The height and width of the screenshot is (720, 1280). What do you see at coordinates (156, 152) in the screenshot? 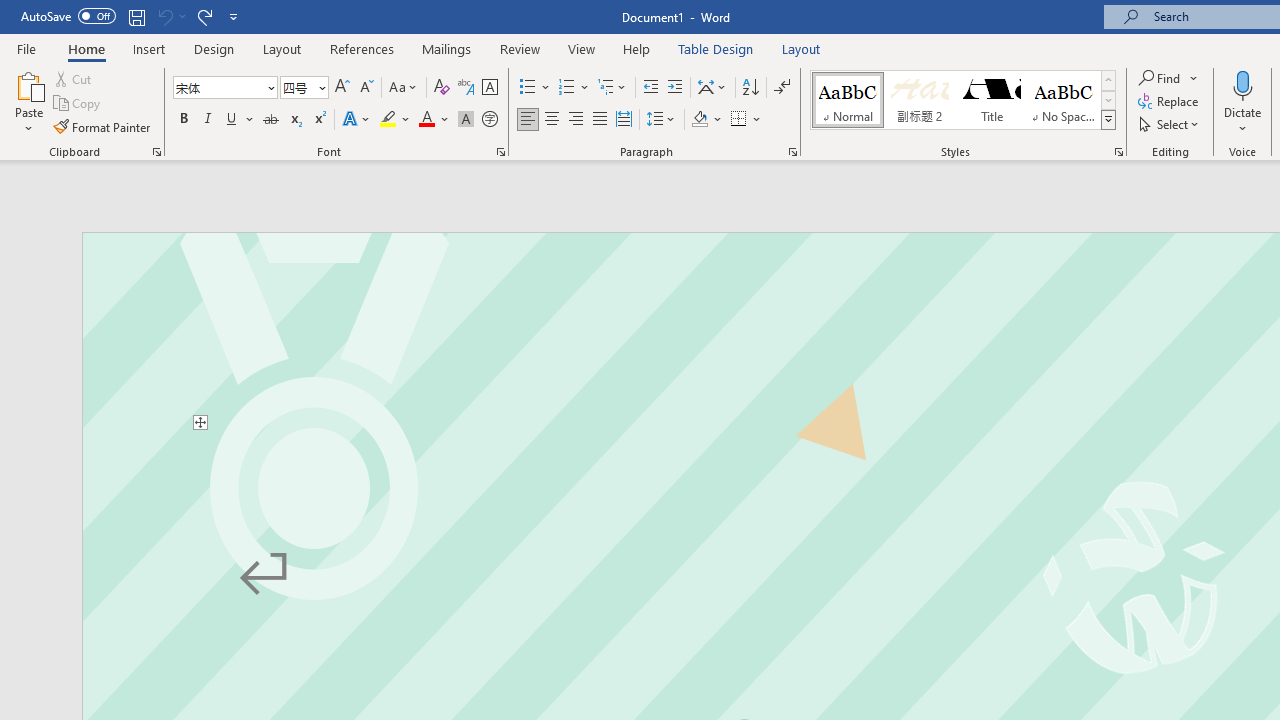
I see `Office Clipboard...` at bounding box center [156, 152].